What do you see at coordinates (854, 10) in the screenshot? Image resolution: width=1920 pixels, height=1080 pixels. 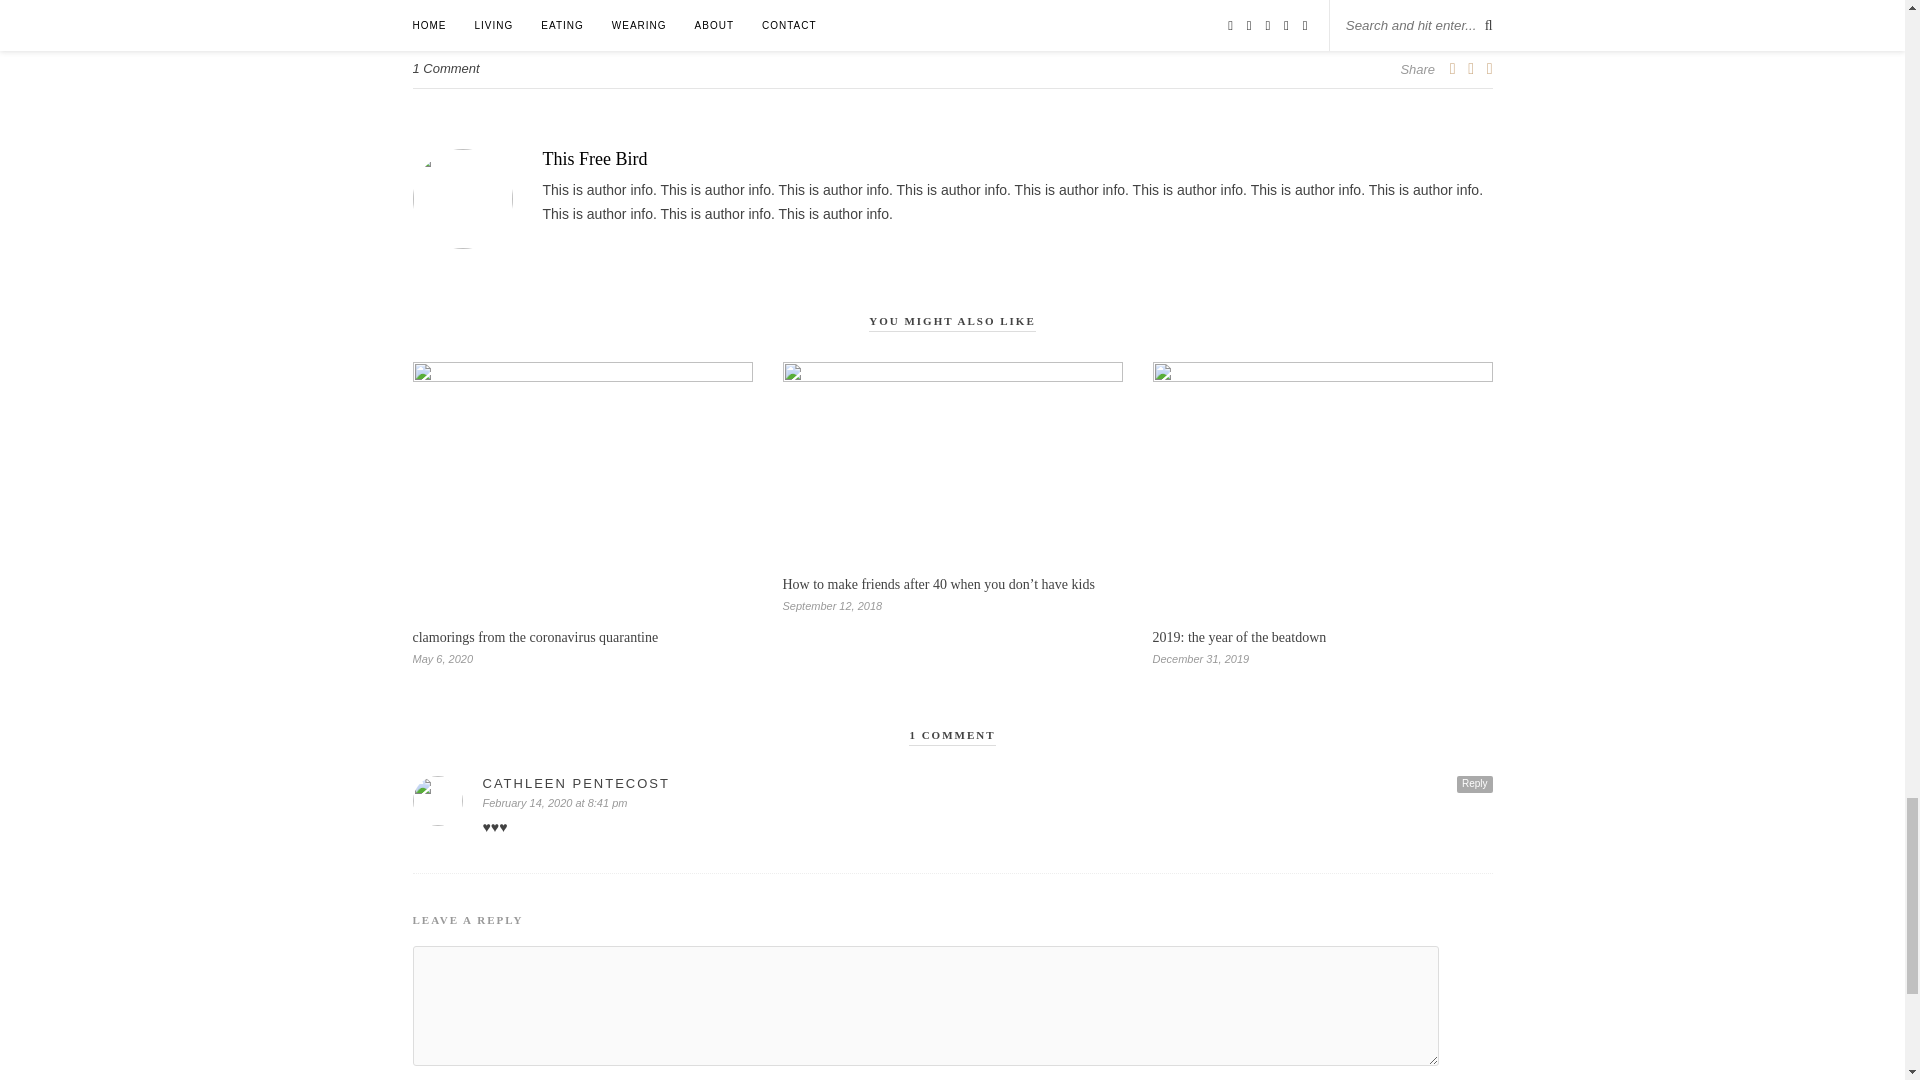 I see `VALENTINE'S DAY` at bounding box center [854, 10].